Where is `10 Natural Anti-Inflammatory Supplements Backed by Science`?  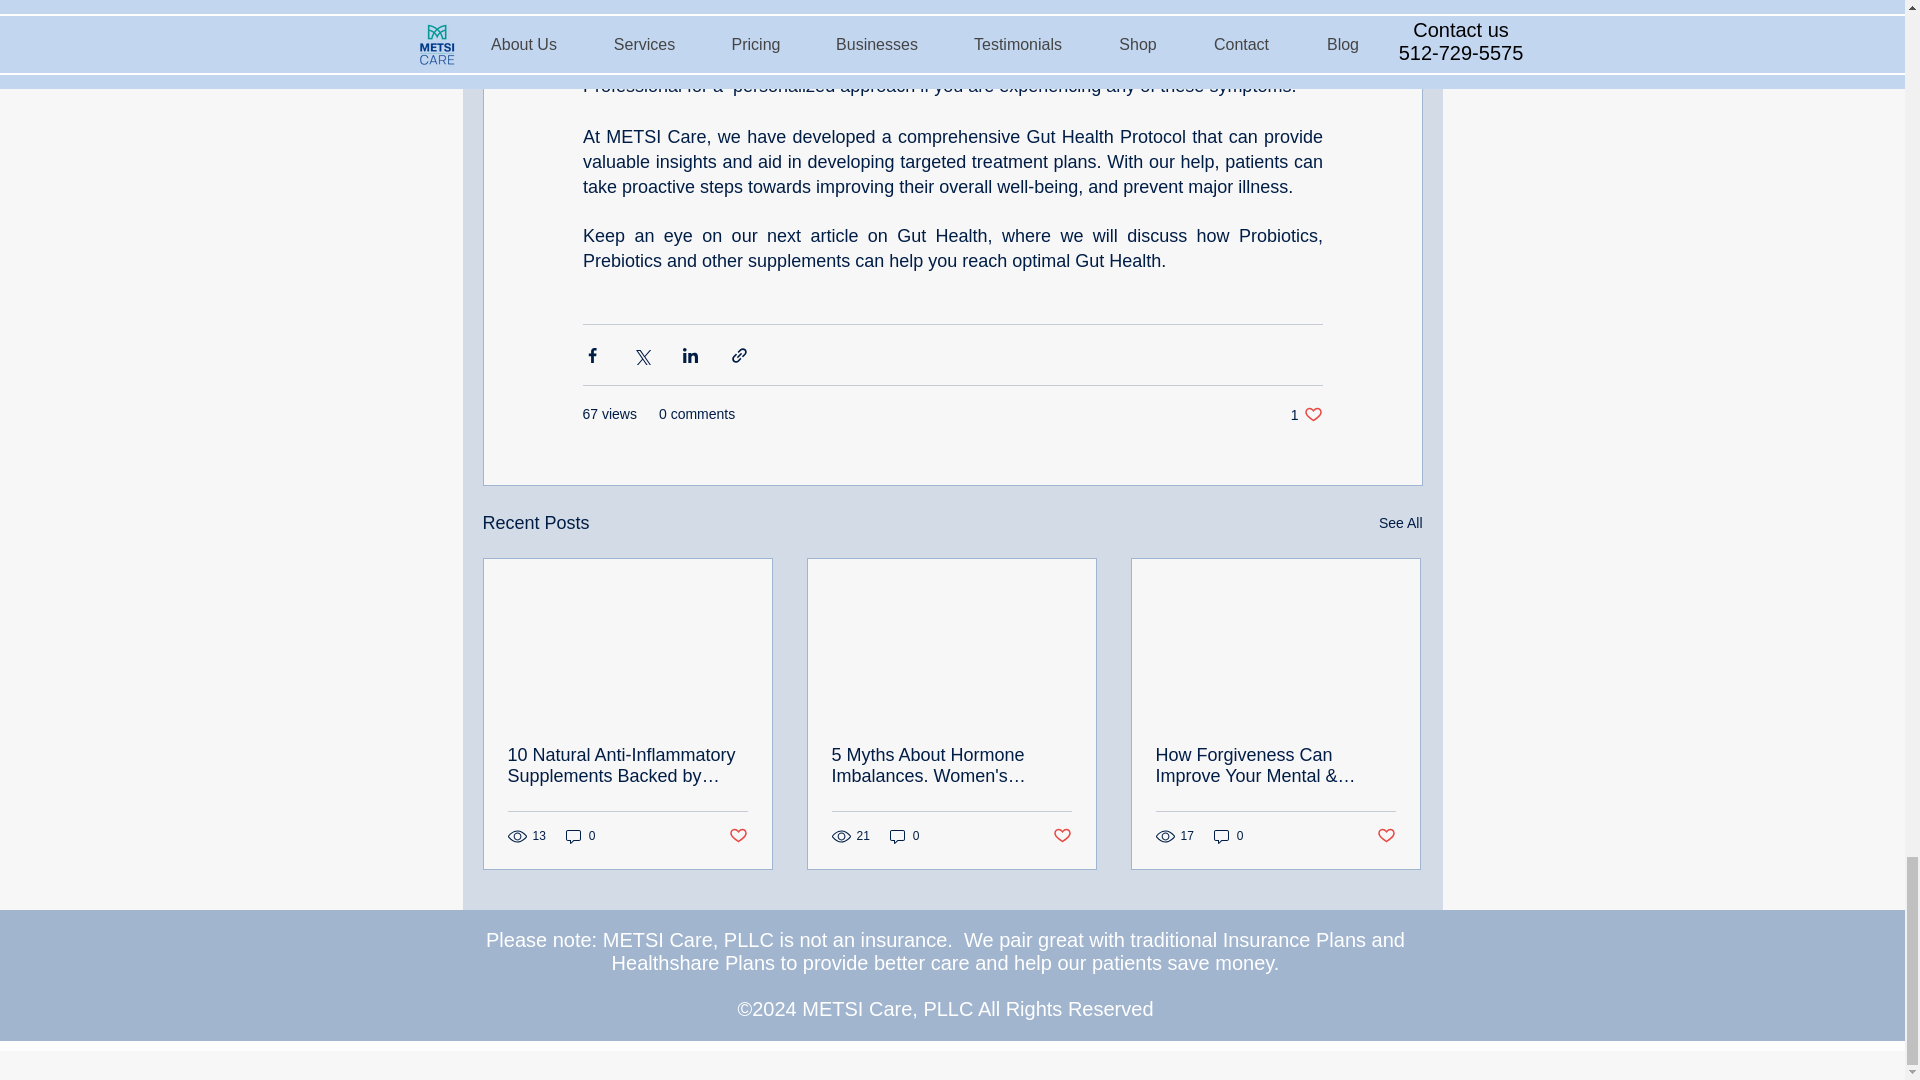
10 Natural Anti-Inflammatory Supplements Backed by Science is located at coordinates (628, 766).